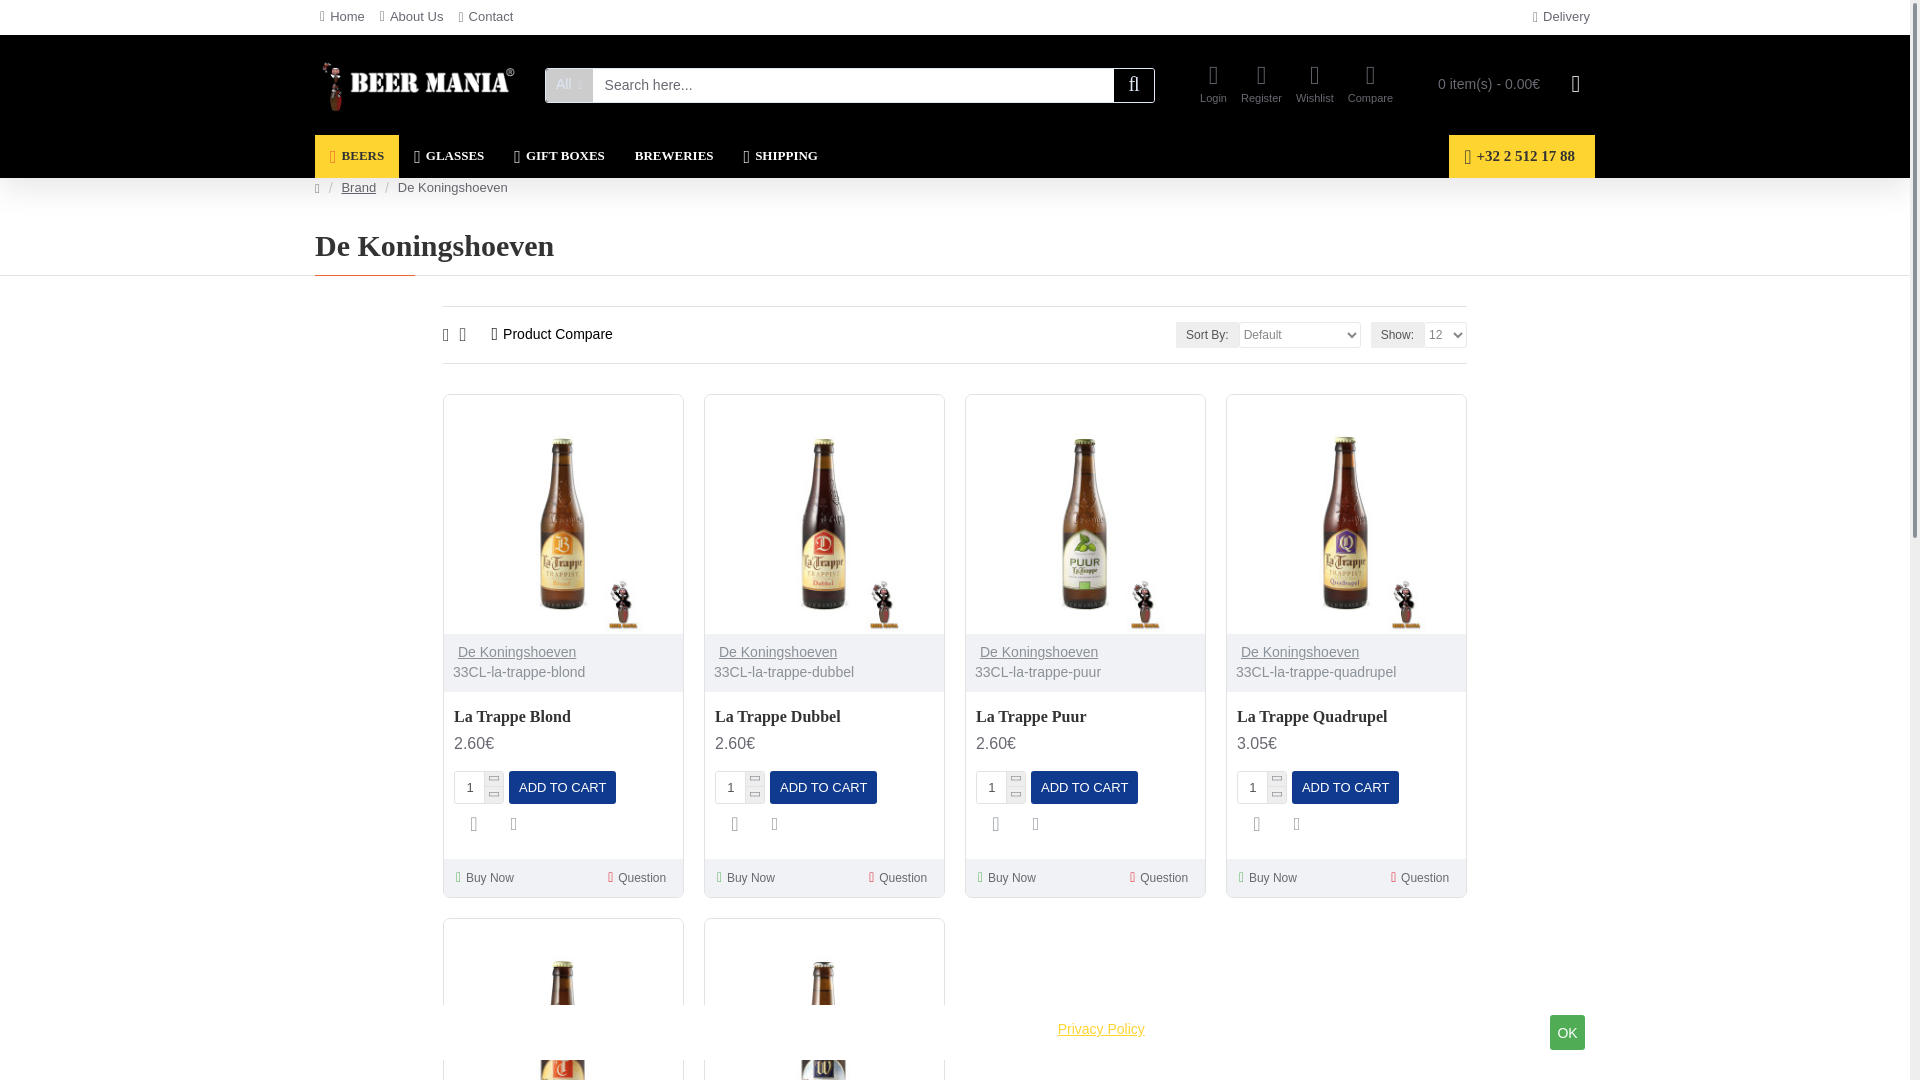  What do you see at coordinates (342, 17) in the screenshot?
I see `Home` at bounding box center [342, 17].